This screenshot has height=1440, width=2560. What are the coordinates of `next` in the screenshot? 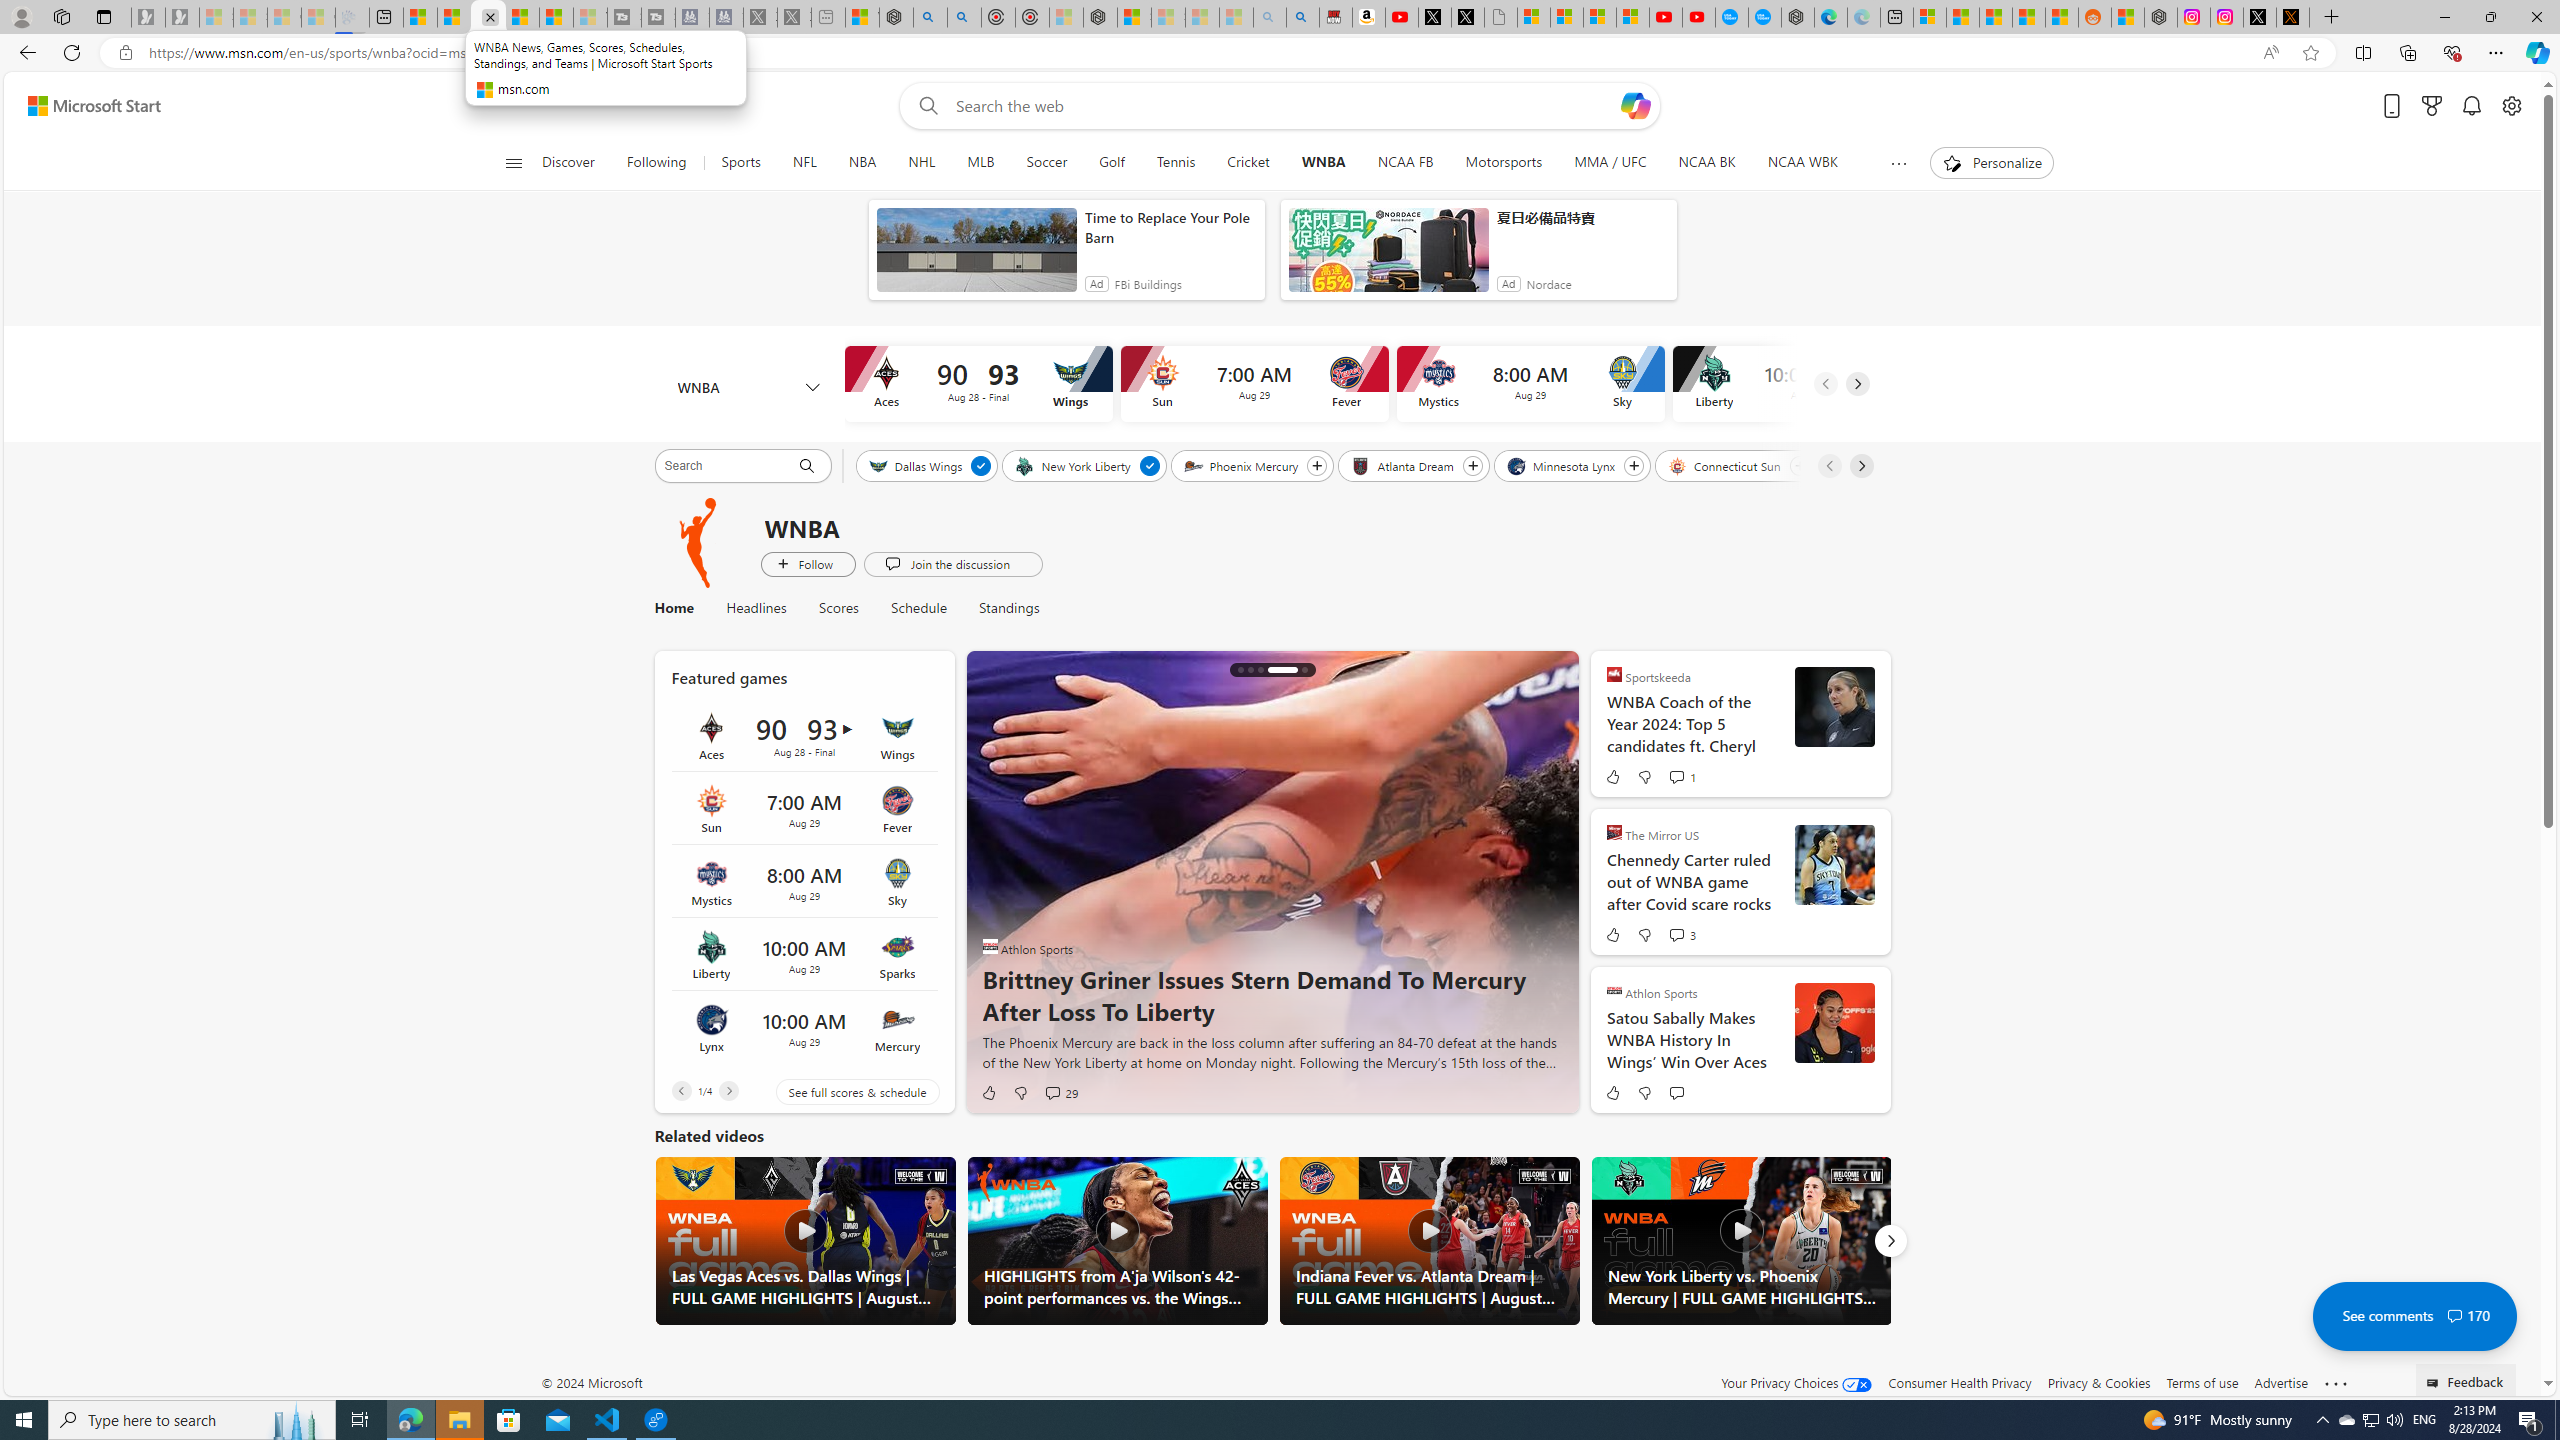 It's located at (1551, 882).